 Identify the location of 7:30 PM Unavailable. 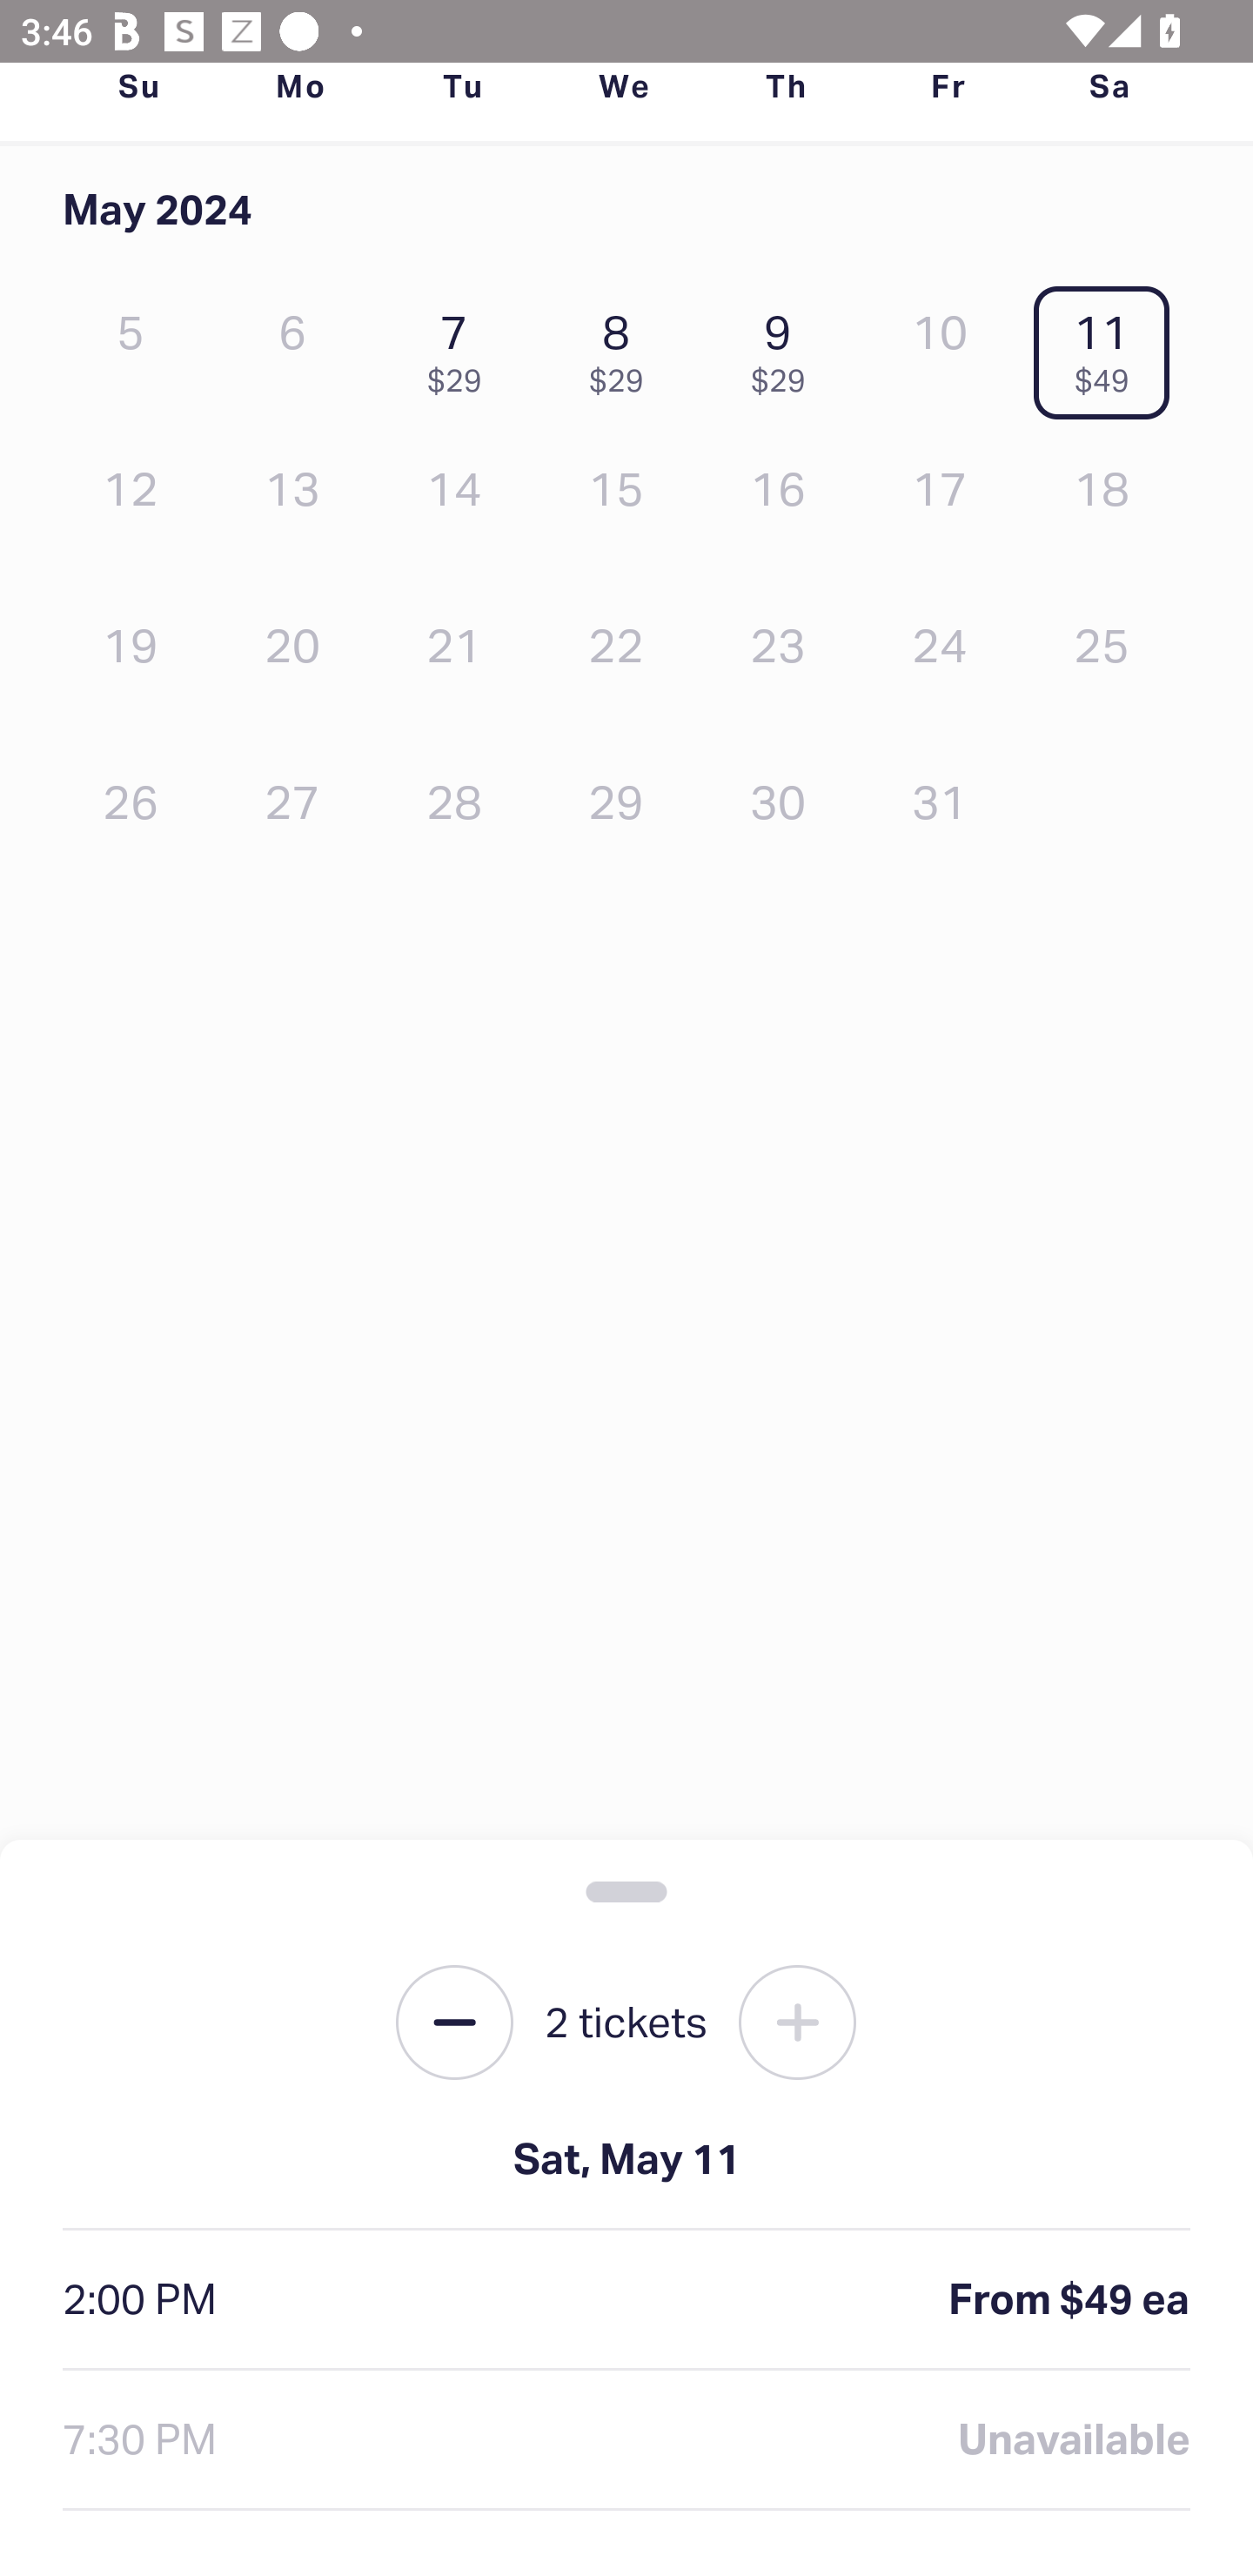
(626, 2440).